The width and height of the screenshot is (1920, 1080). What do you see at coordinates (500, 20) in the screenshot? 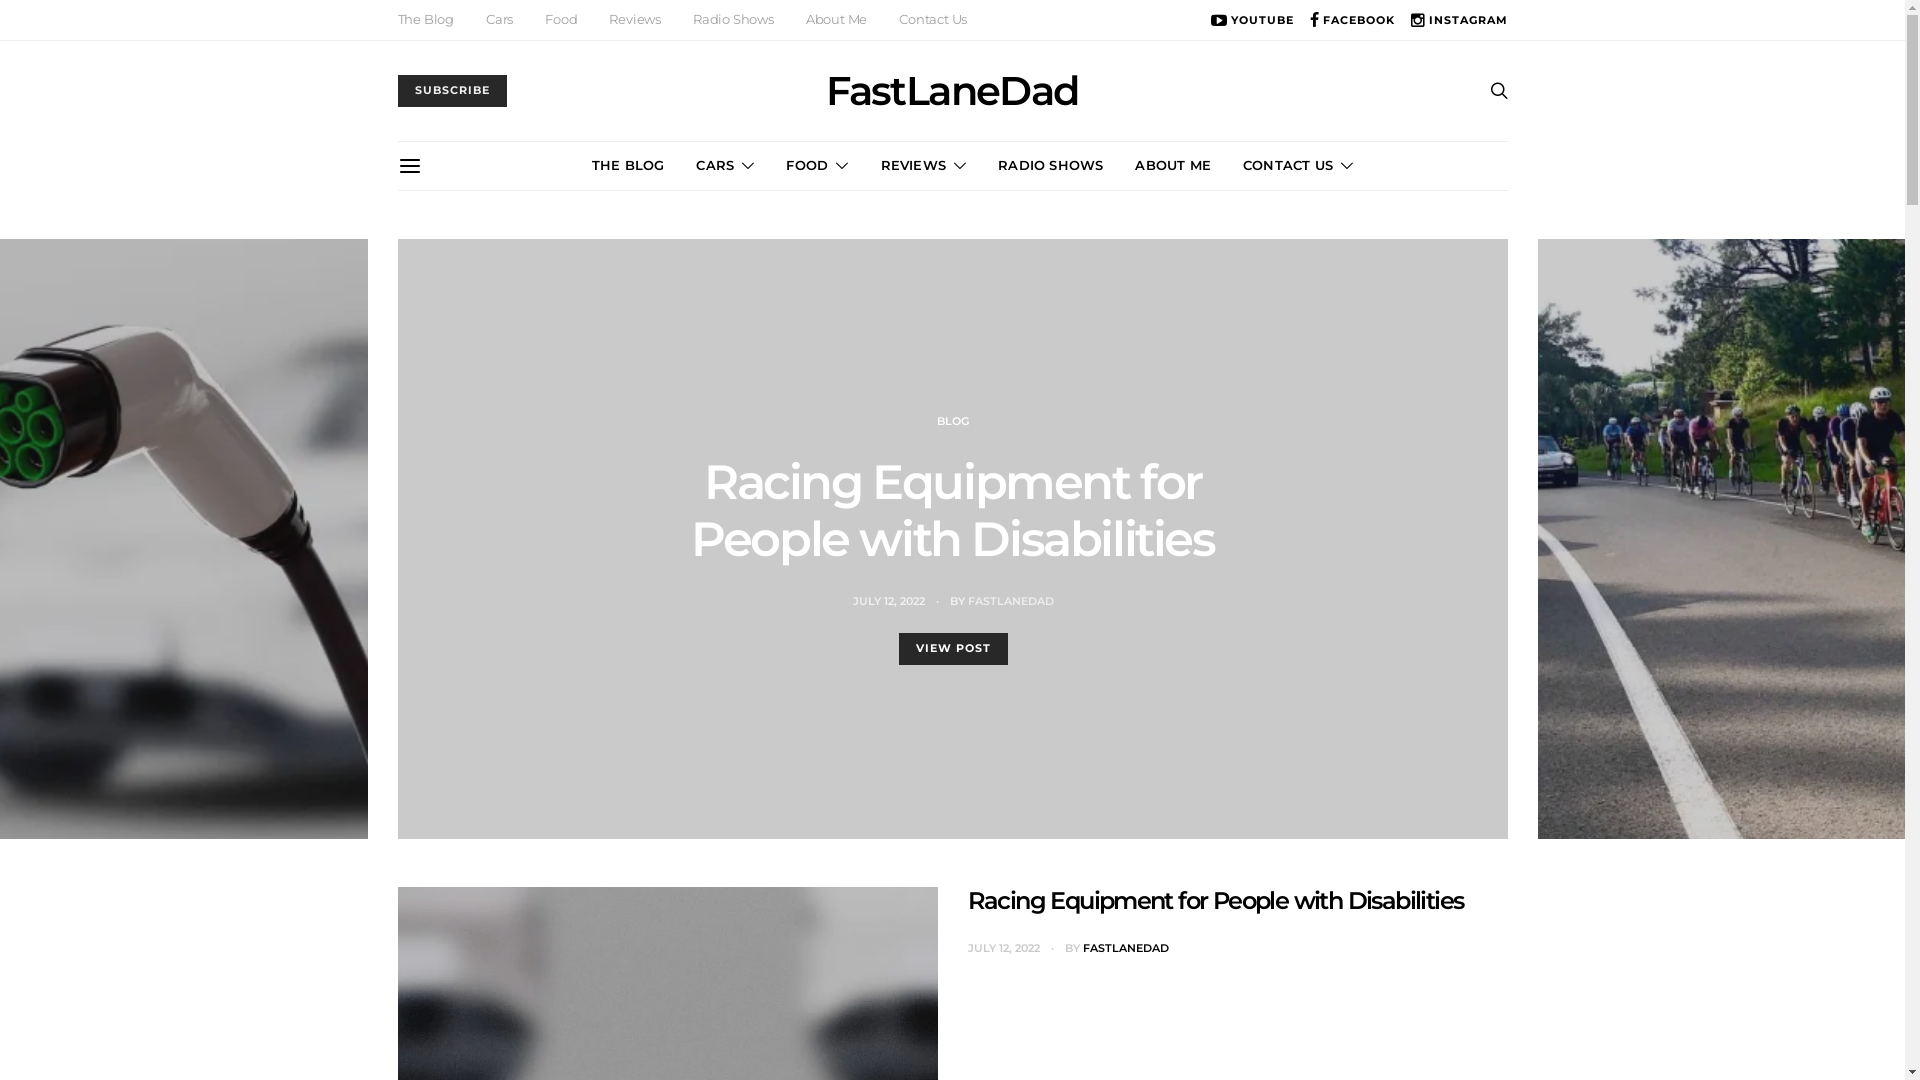
I see `Cars` at bounding box center [500, 20].